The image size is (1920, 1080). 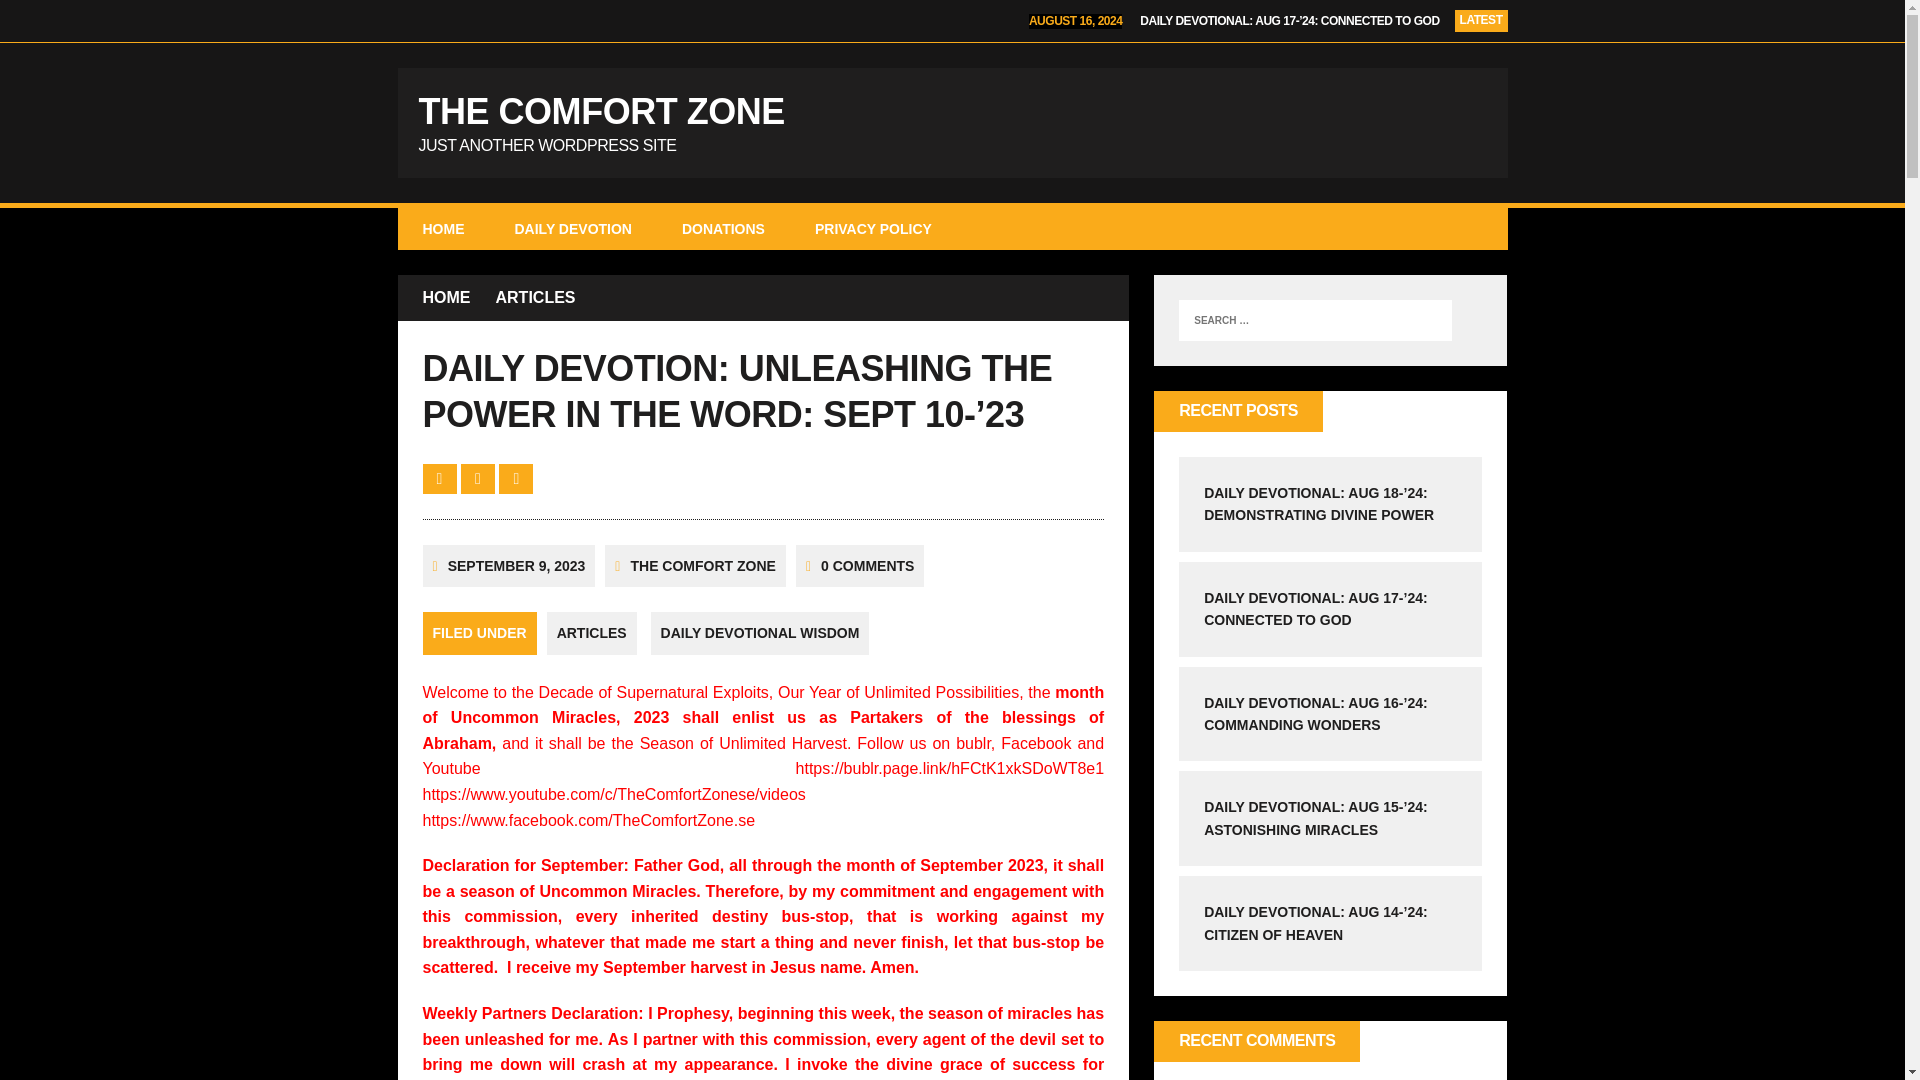 I want to click on ARTICLES, so click(x=592, y=633).